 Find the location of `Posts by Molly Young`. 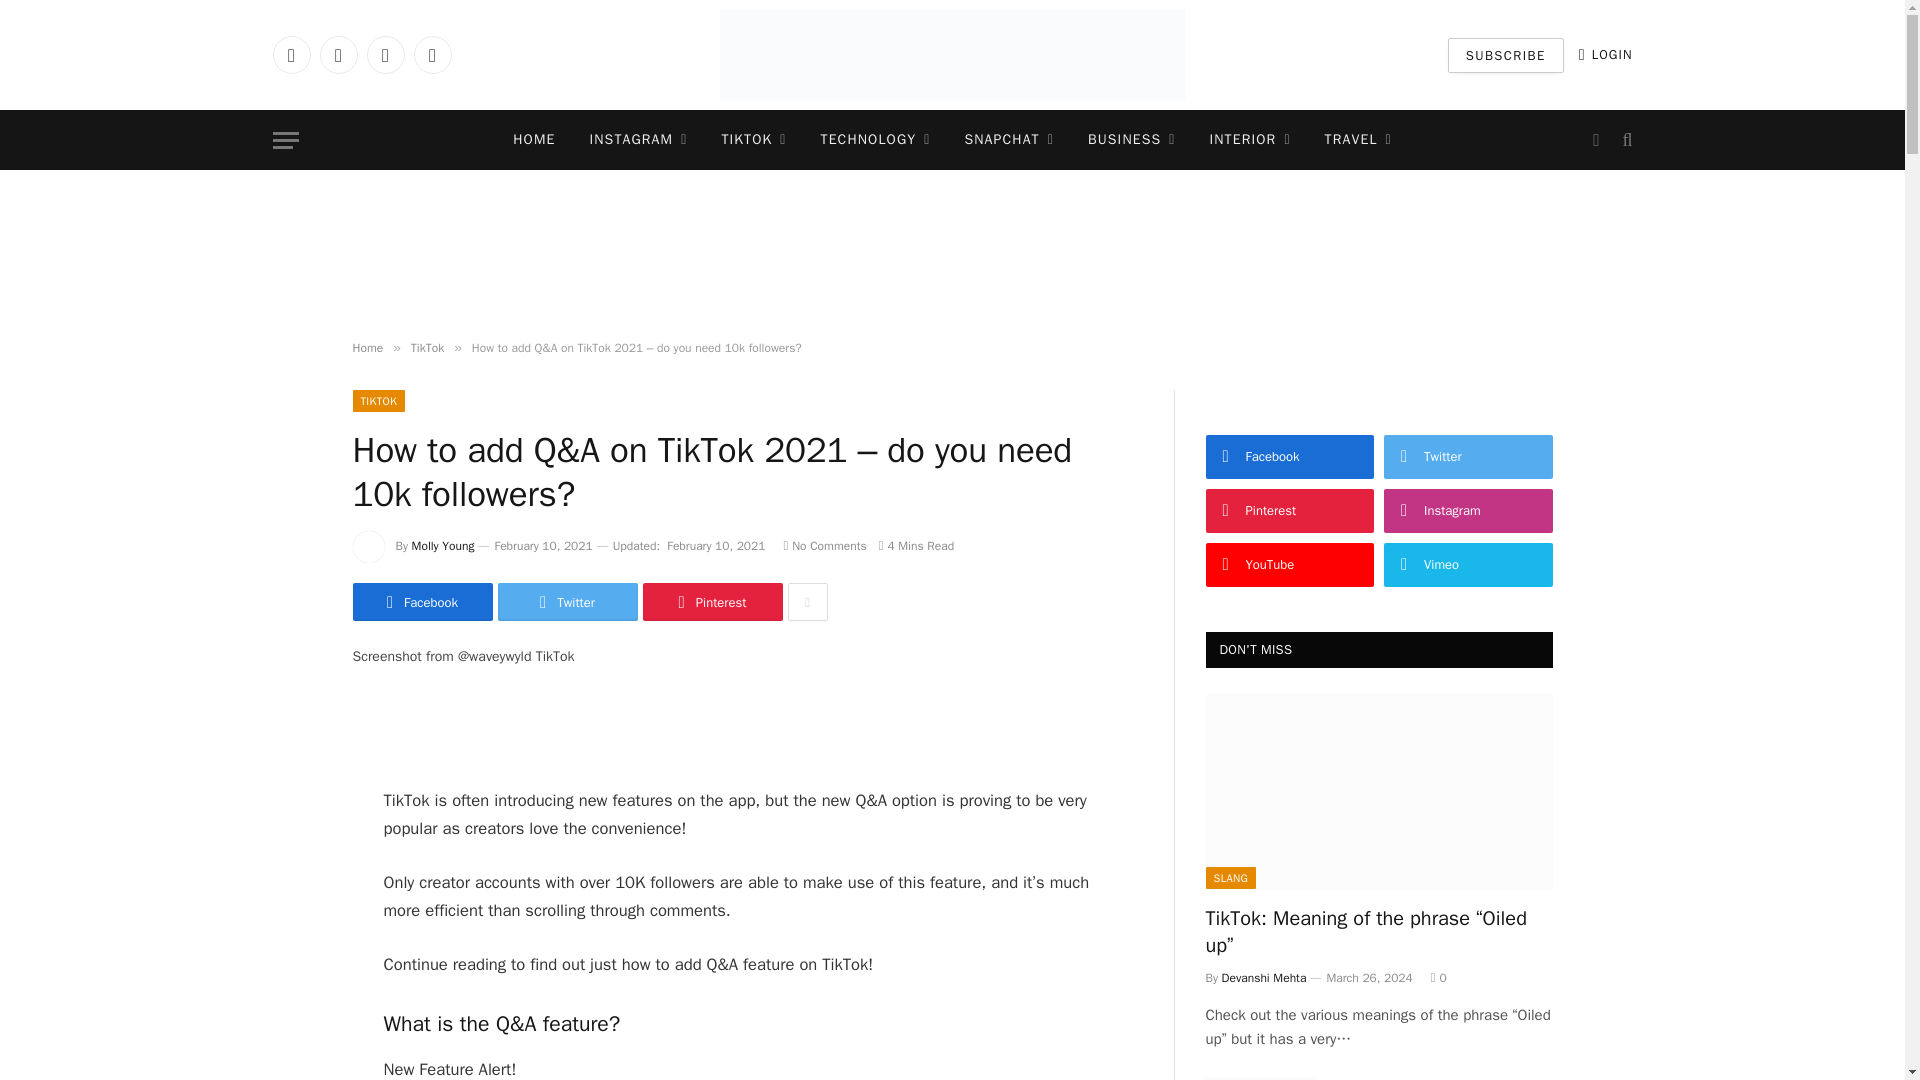

Posts by Molly Young is located at coordinates (443, 546).